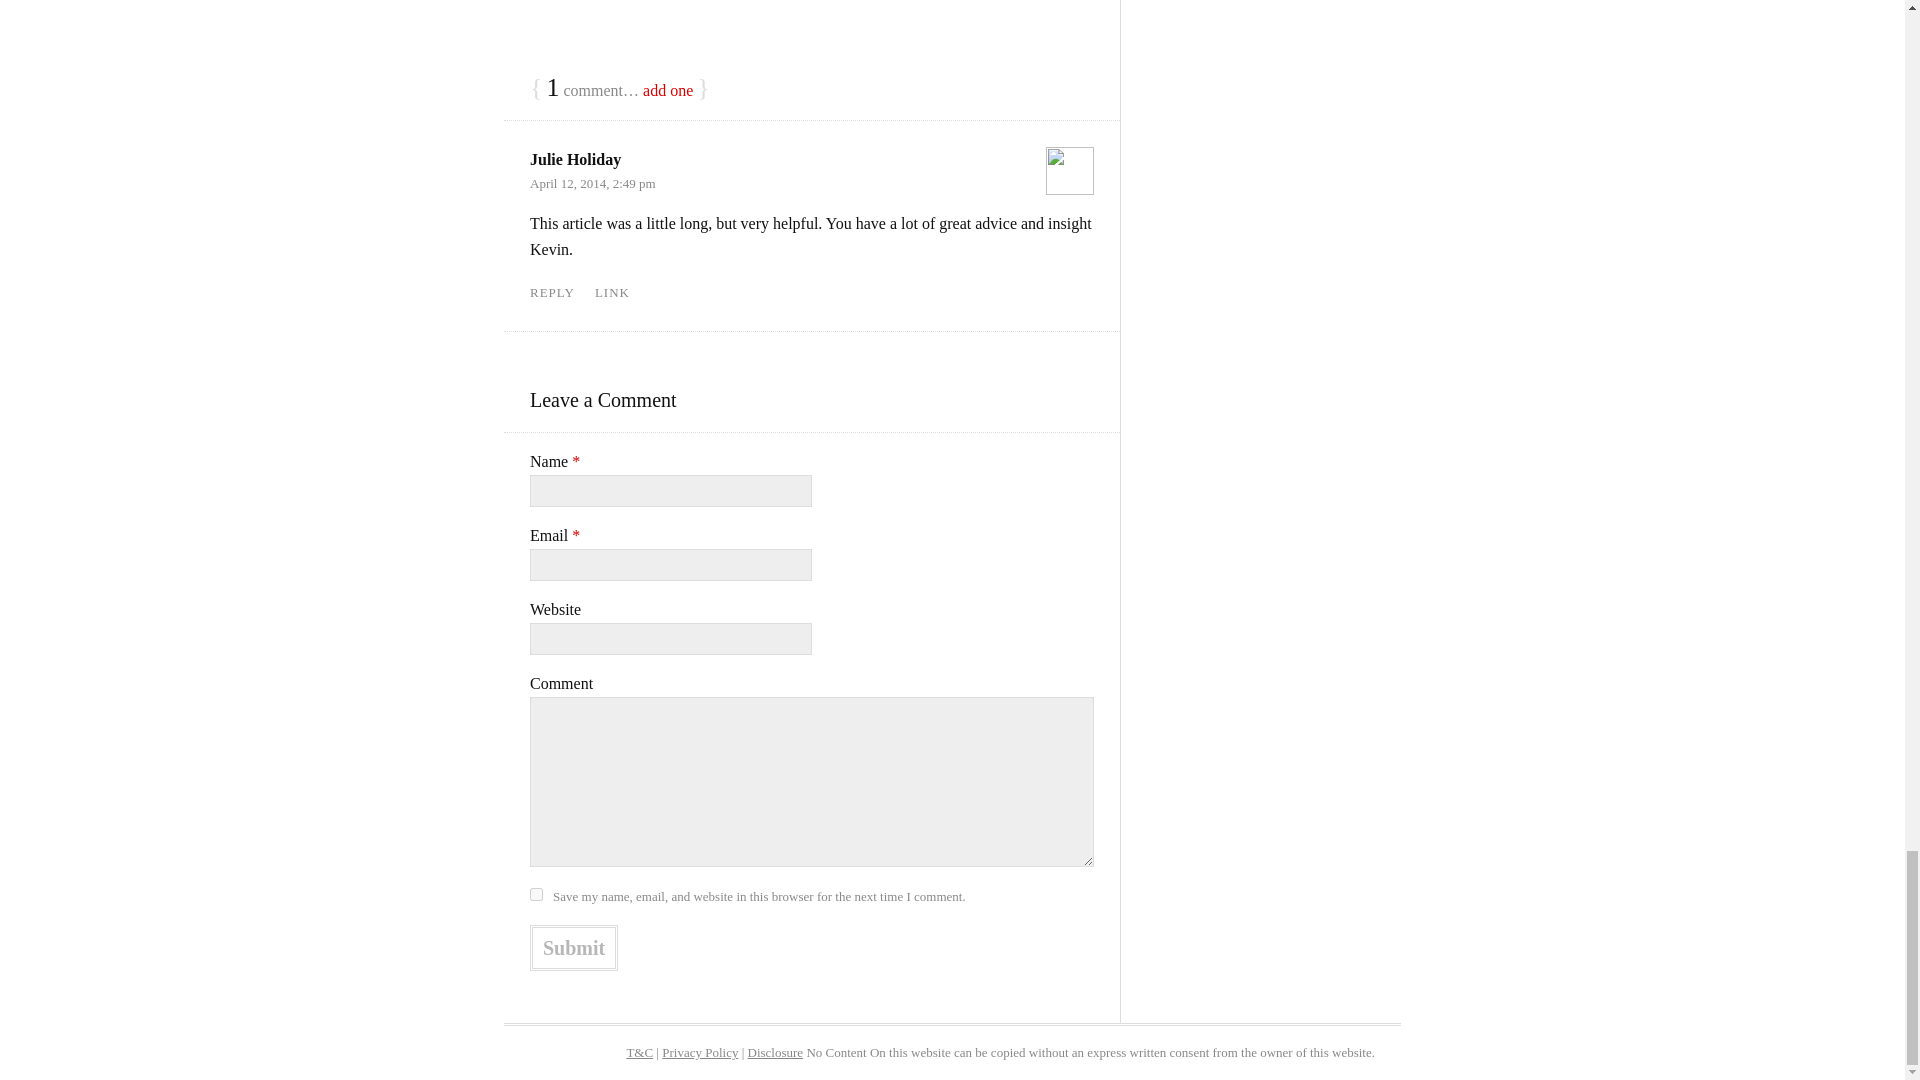 The height and width of the screenshot is (1080, 1920). Describe the element at coordinates (612, 292) in the screenshot. I see `permalink to this comment` at that location.